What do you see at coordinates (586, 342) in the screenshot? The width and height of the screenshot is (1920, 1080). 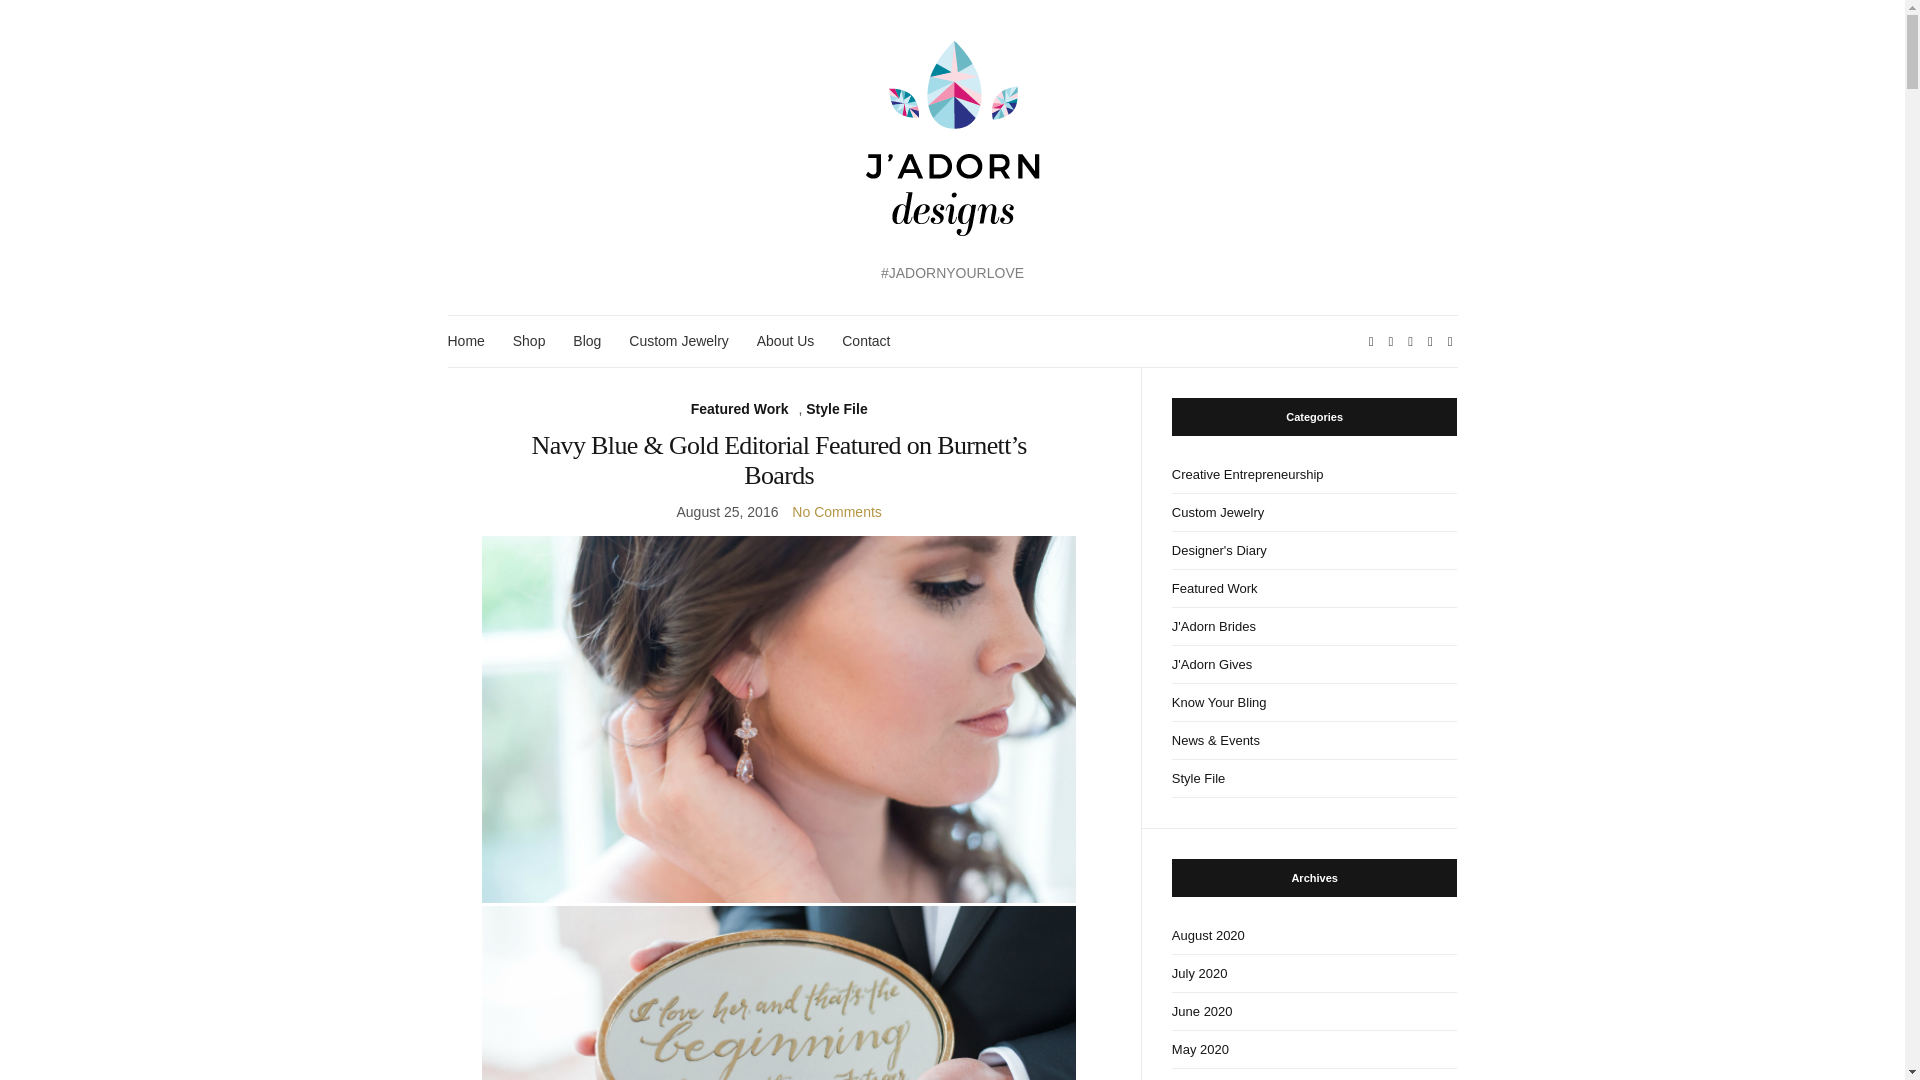 I see `Blog` at bounding box center [586, 342].